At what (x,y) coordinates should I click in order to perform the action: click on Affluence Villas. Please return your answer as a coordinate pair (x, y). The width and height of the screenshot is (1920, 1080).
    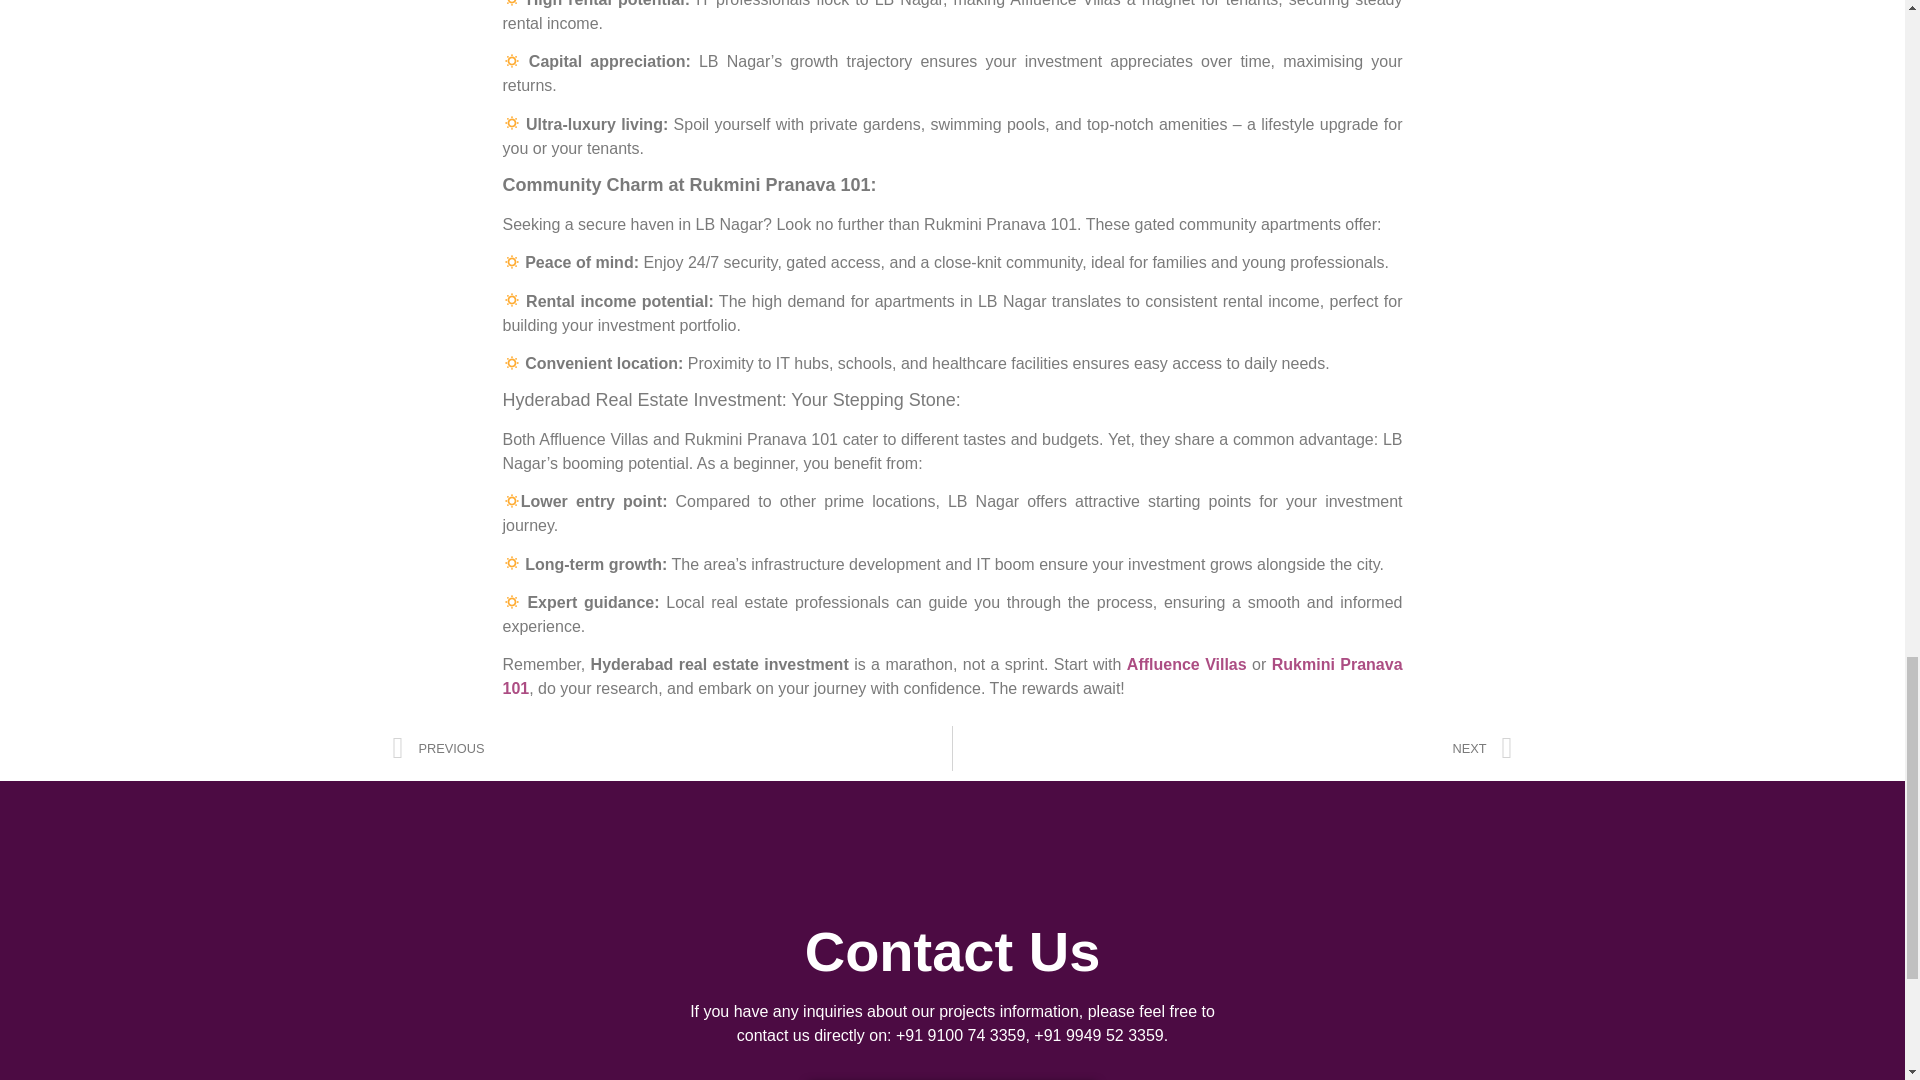
    Looking at the image, I should click on (1189, 664).